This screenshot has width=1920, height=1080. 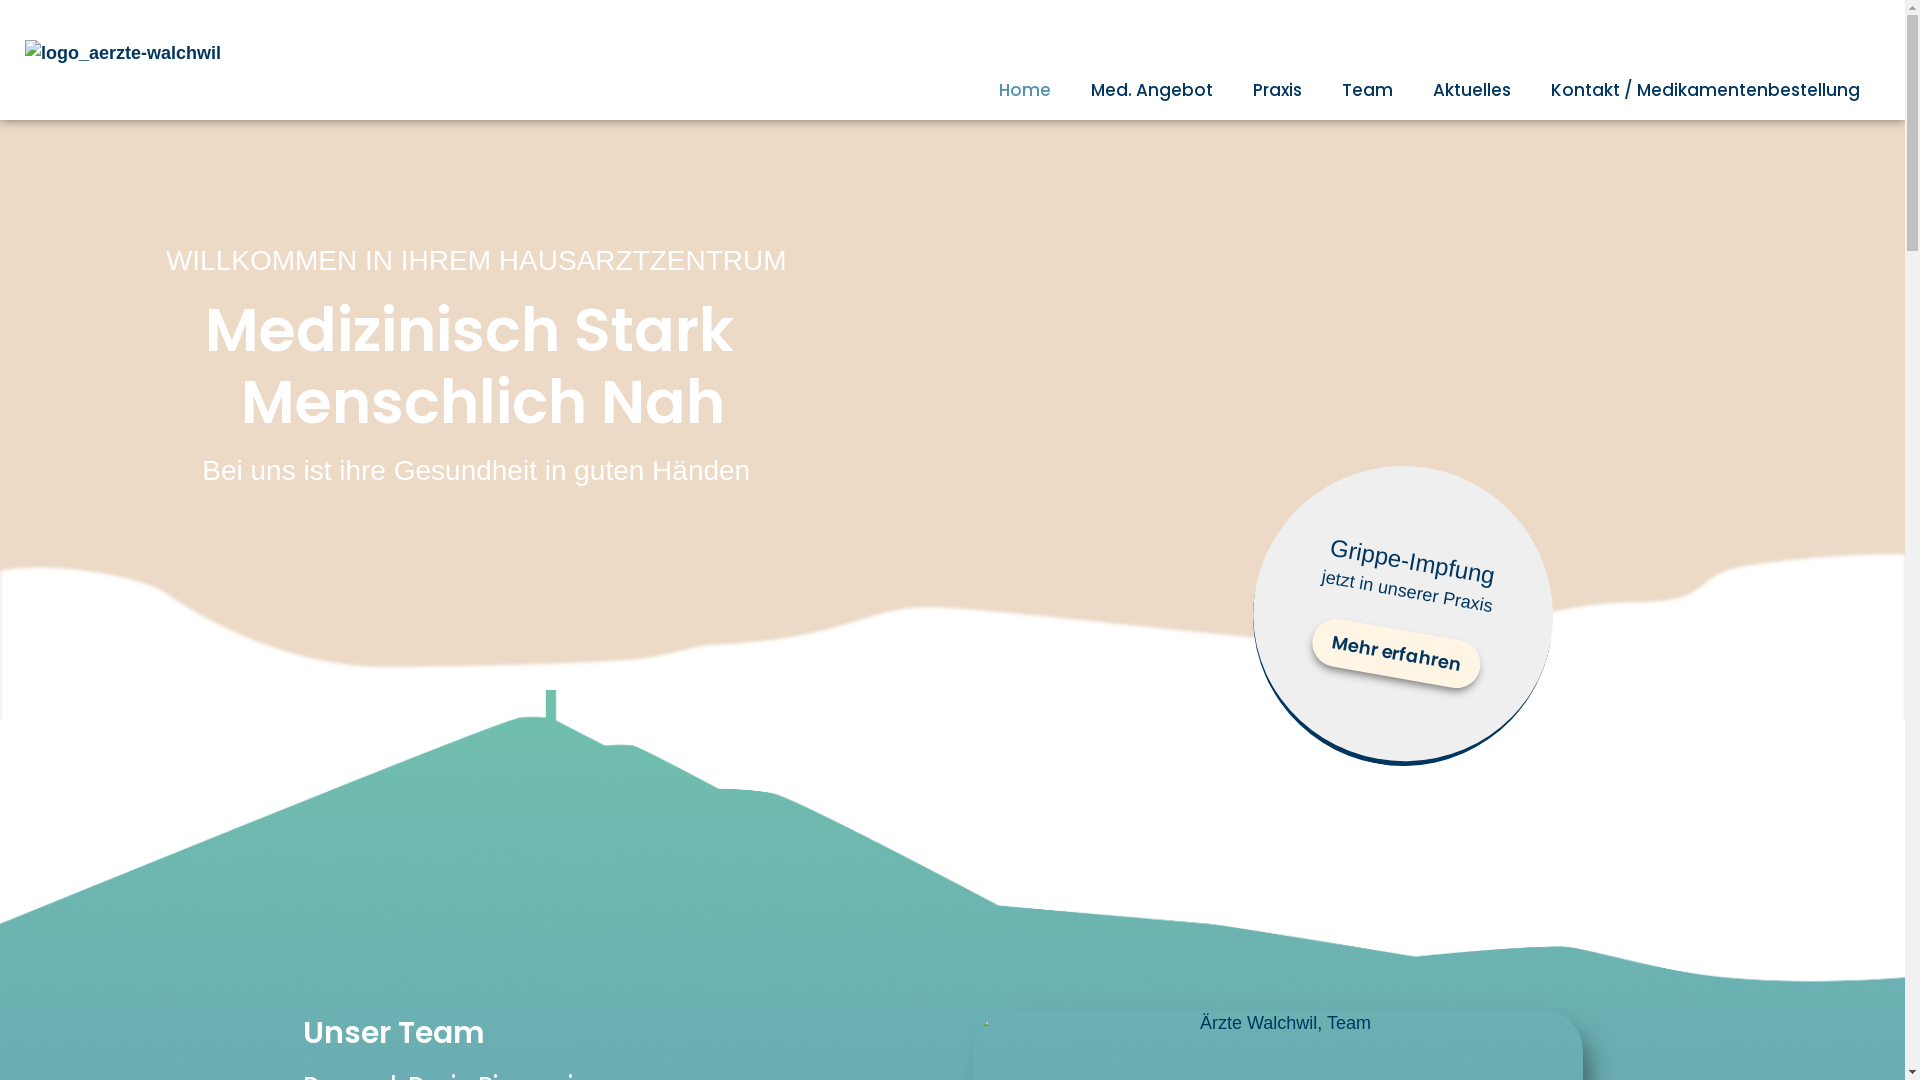 What do you see at coordinates (1152, 90) in the screenshot?
I see `Med. Angebot` at bounding box center [1152, 90].